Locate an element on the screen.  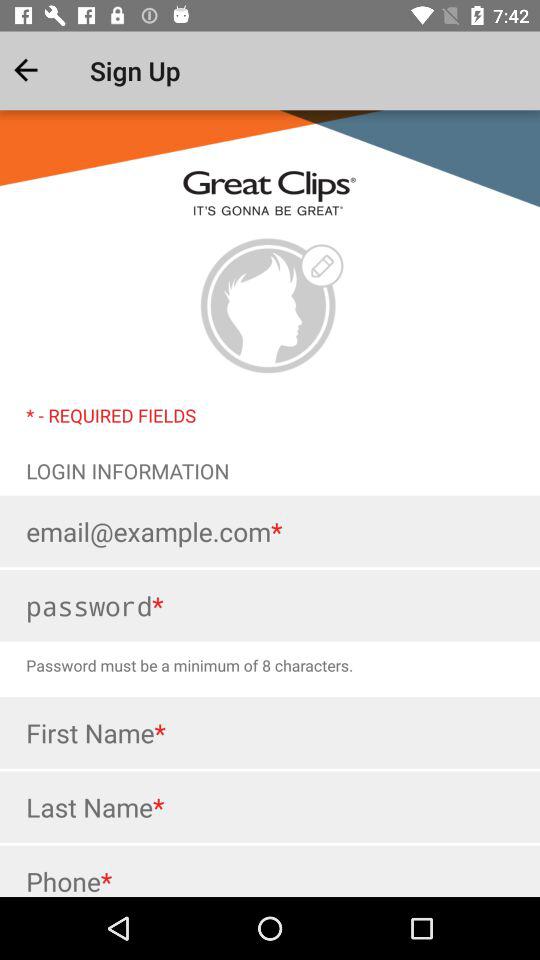
enter phone number is located at coordinates (270, 871).